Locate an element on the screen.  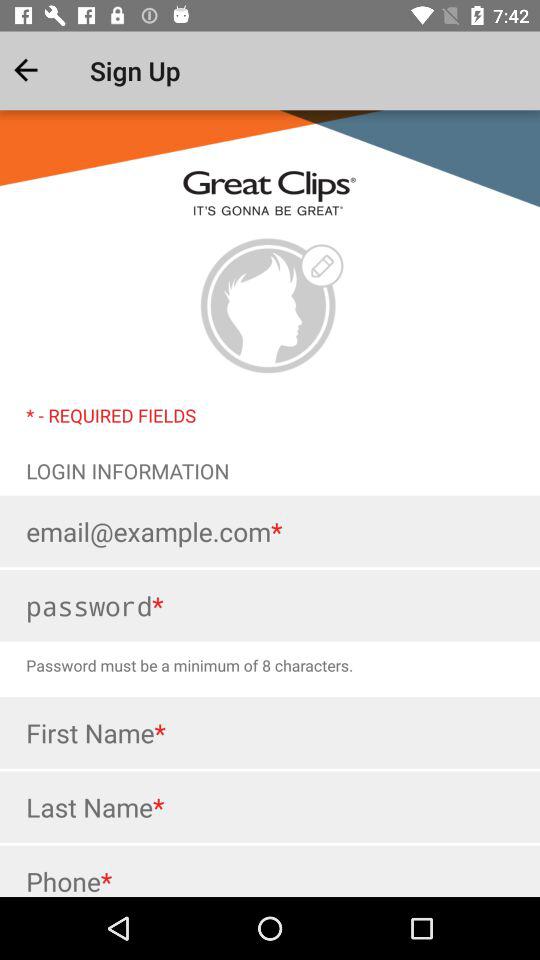
enter phone number is located at coordinates (270, 871).